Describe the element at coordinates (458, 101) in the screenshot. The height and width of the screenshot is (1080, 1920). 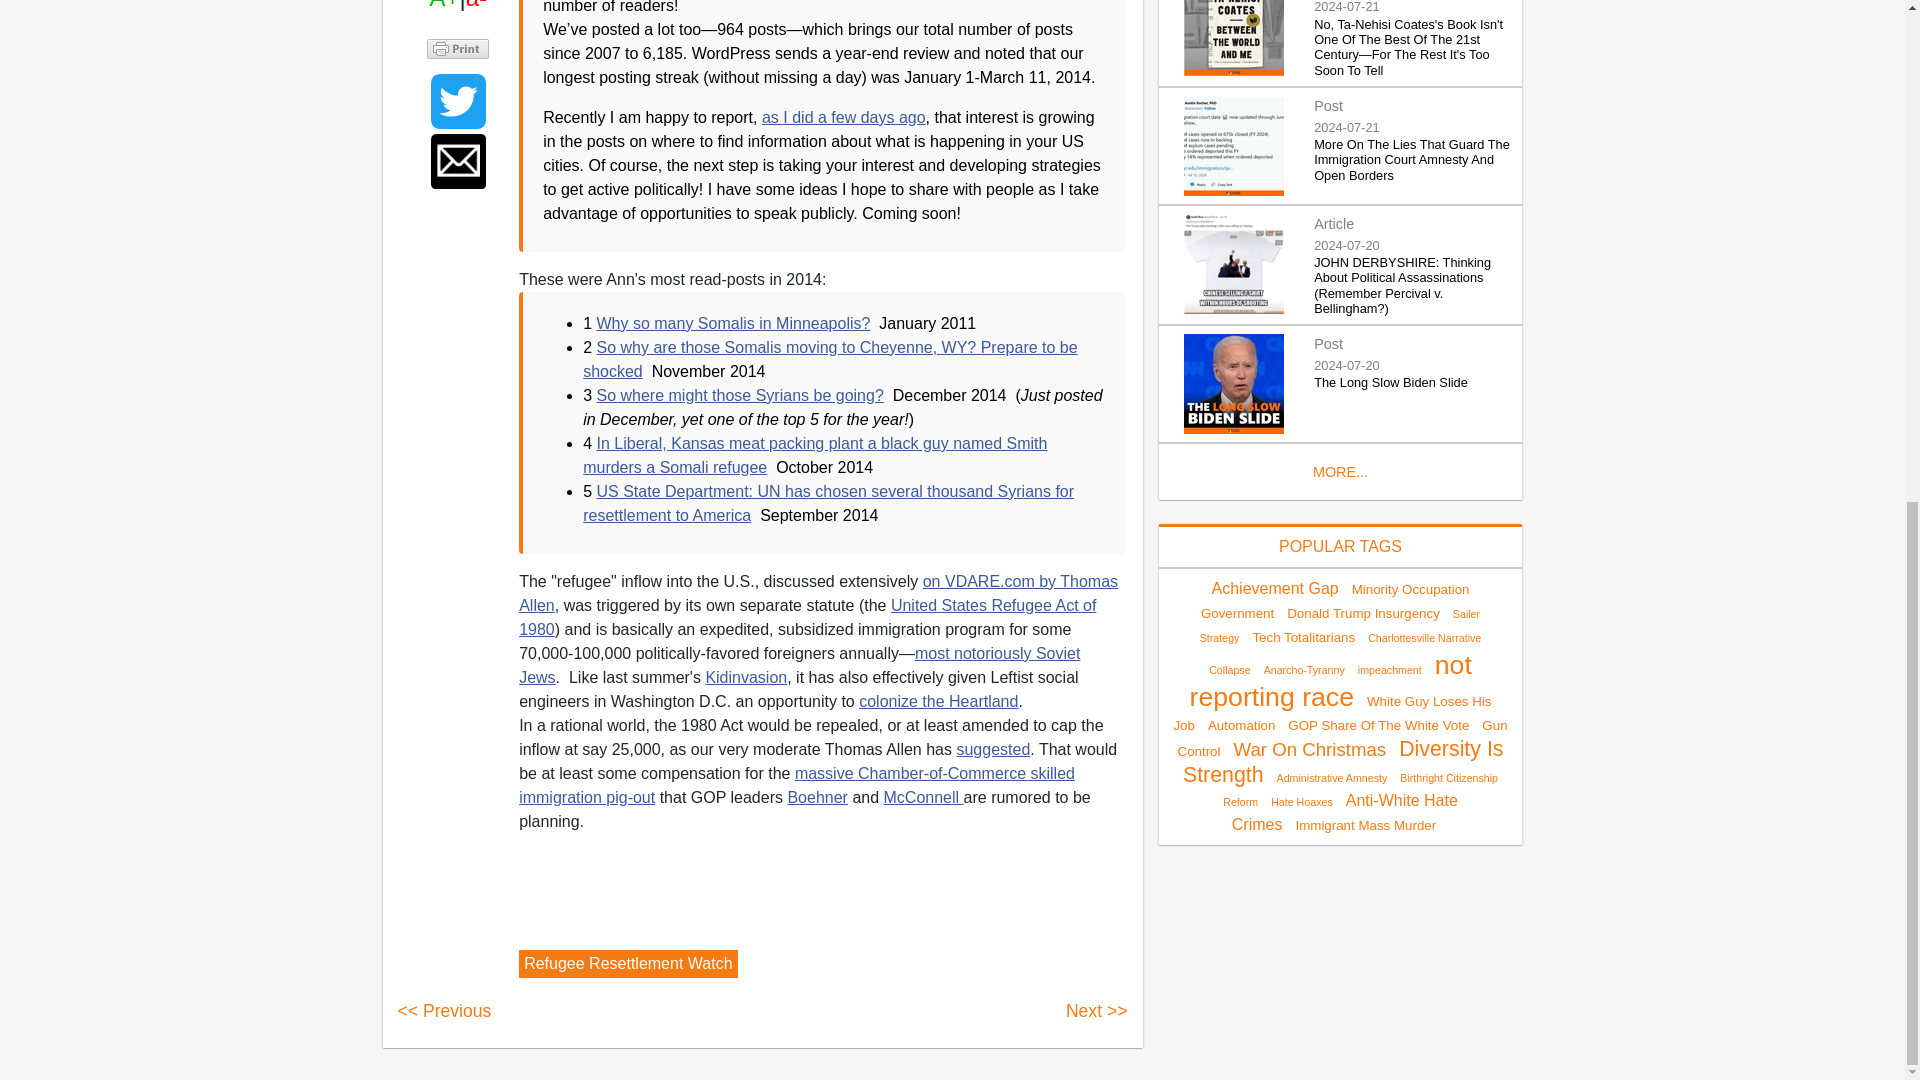
I see `Share to Twitter` at that location.